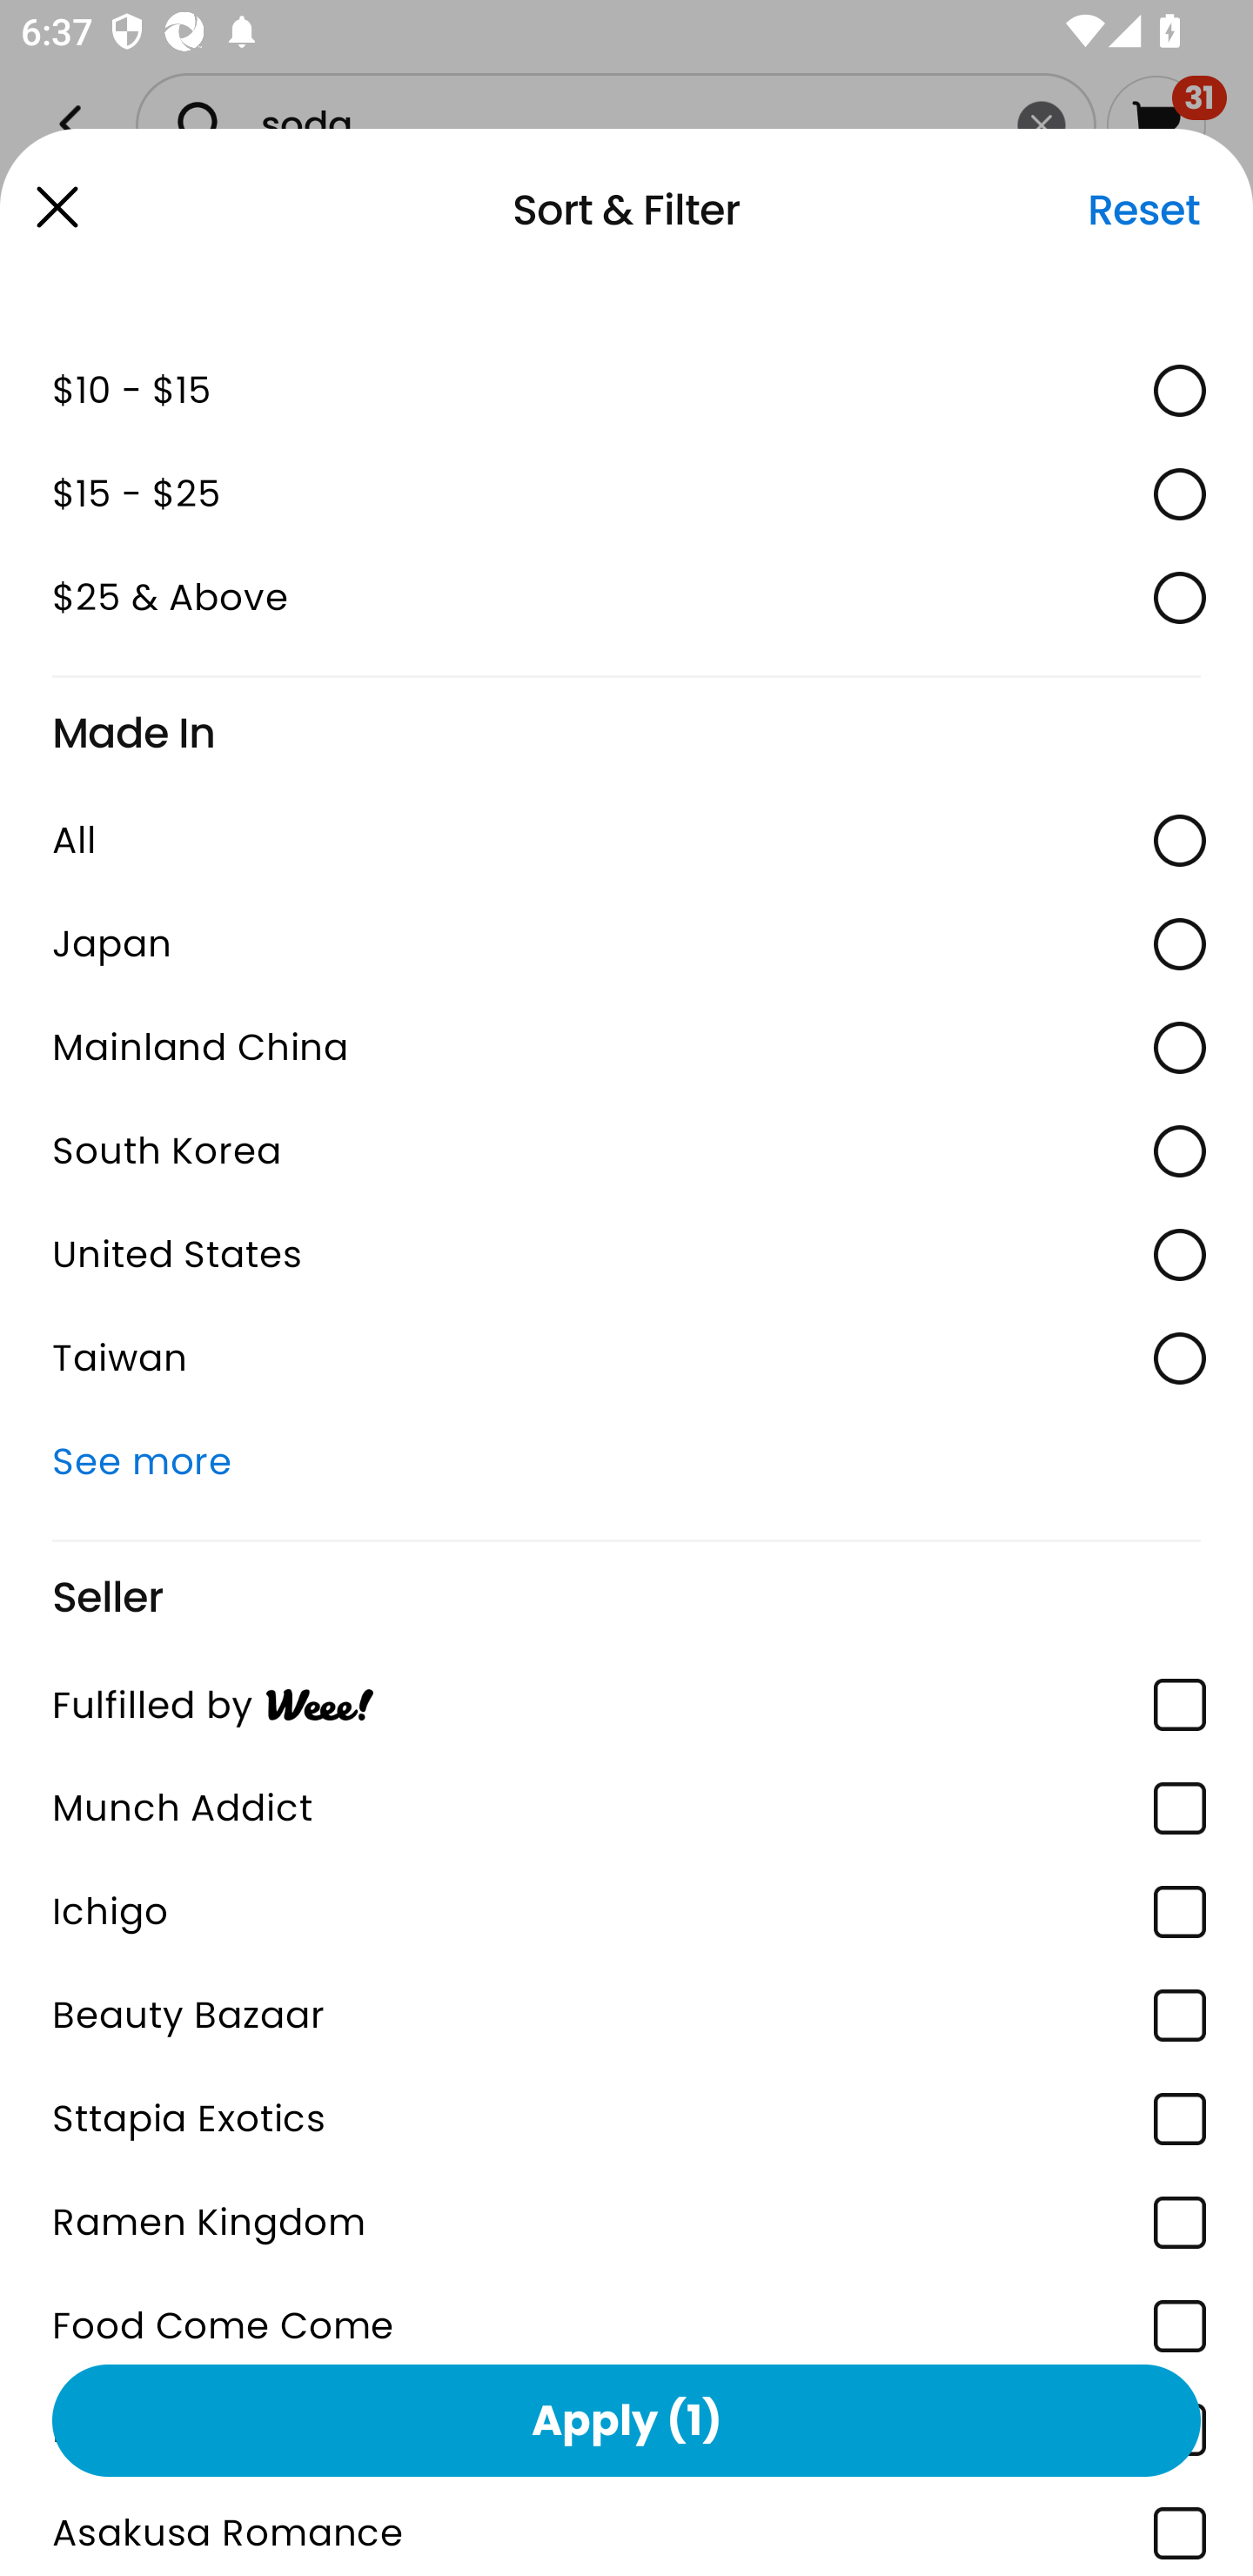 This screenshot has height=2576, width=1253. I want to click on Reset, so click(1143, 210).